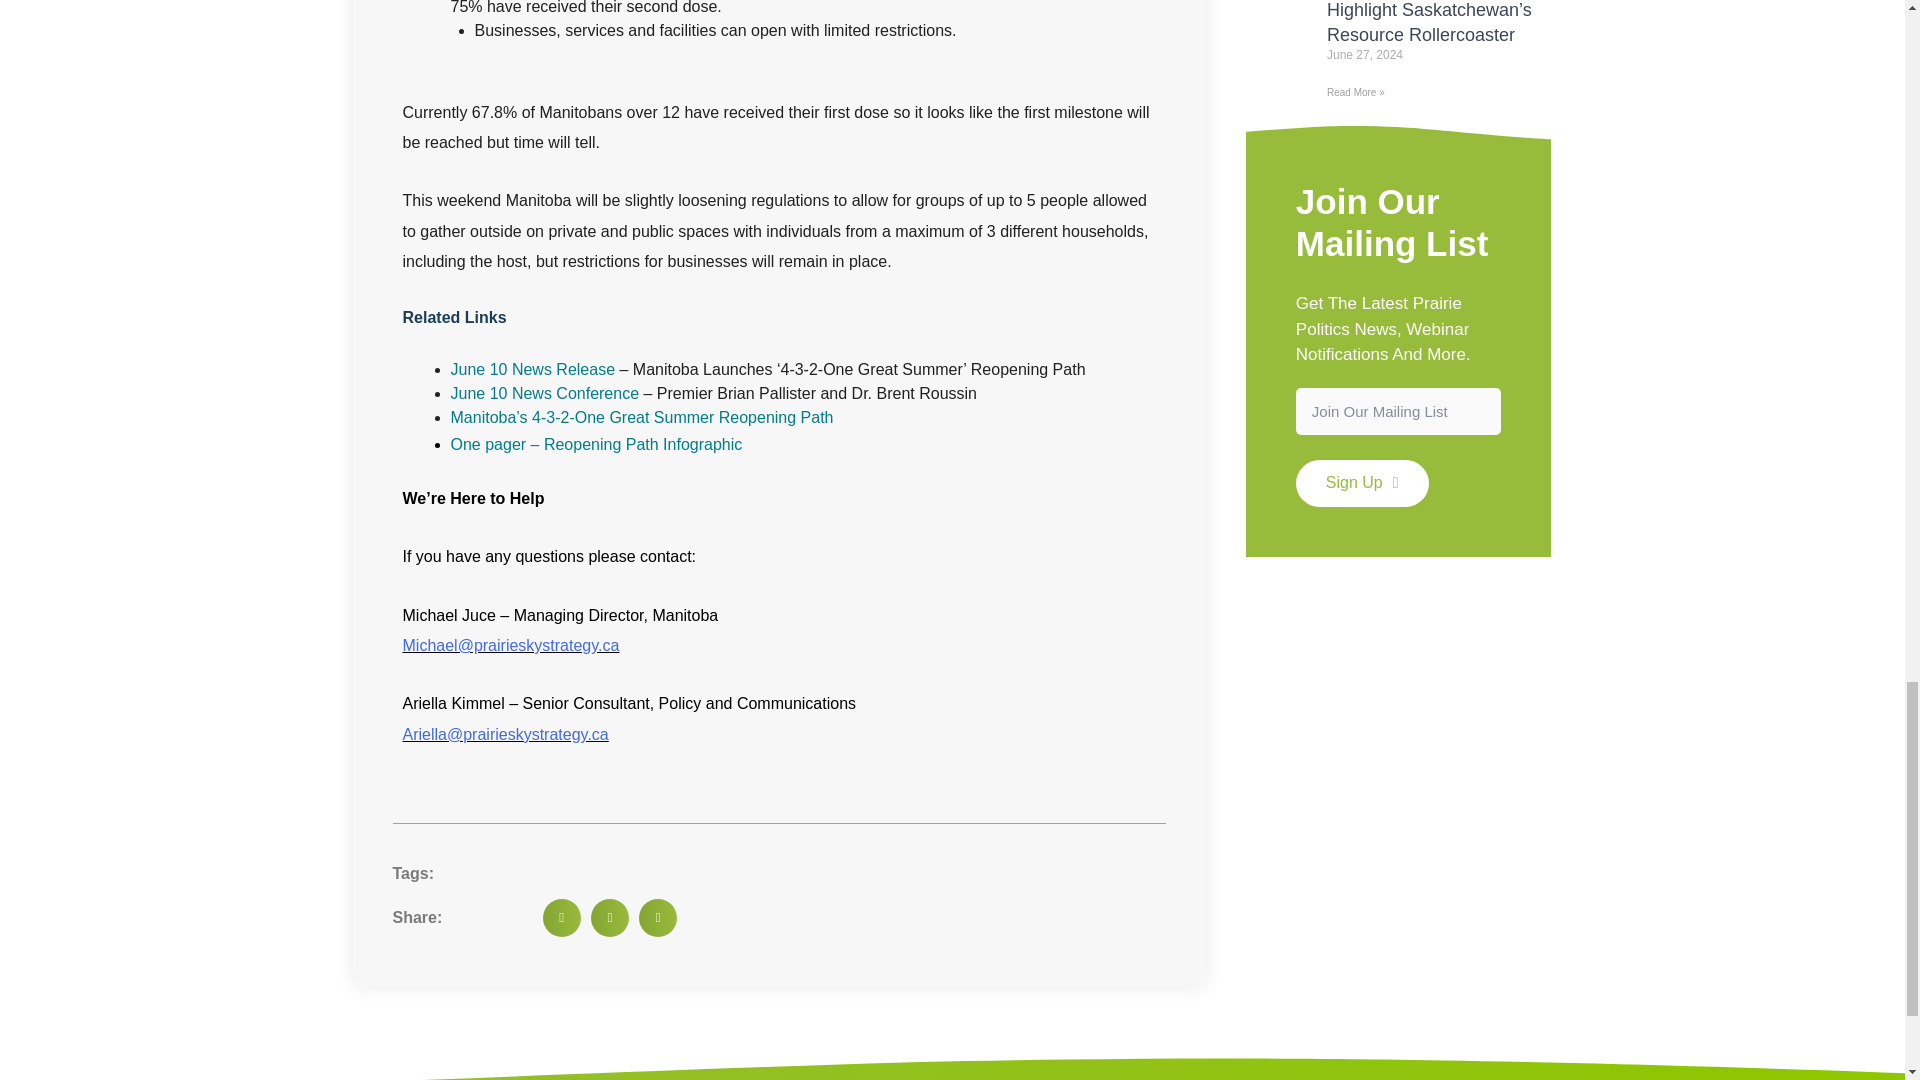  Describe the element at coordinates (532, 368) in the screenshot. I see `June 10 News Release` at that location.